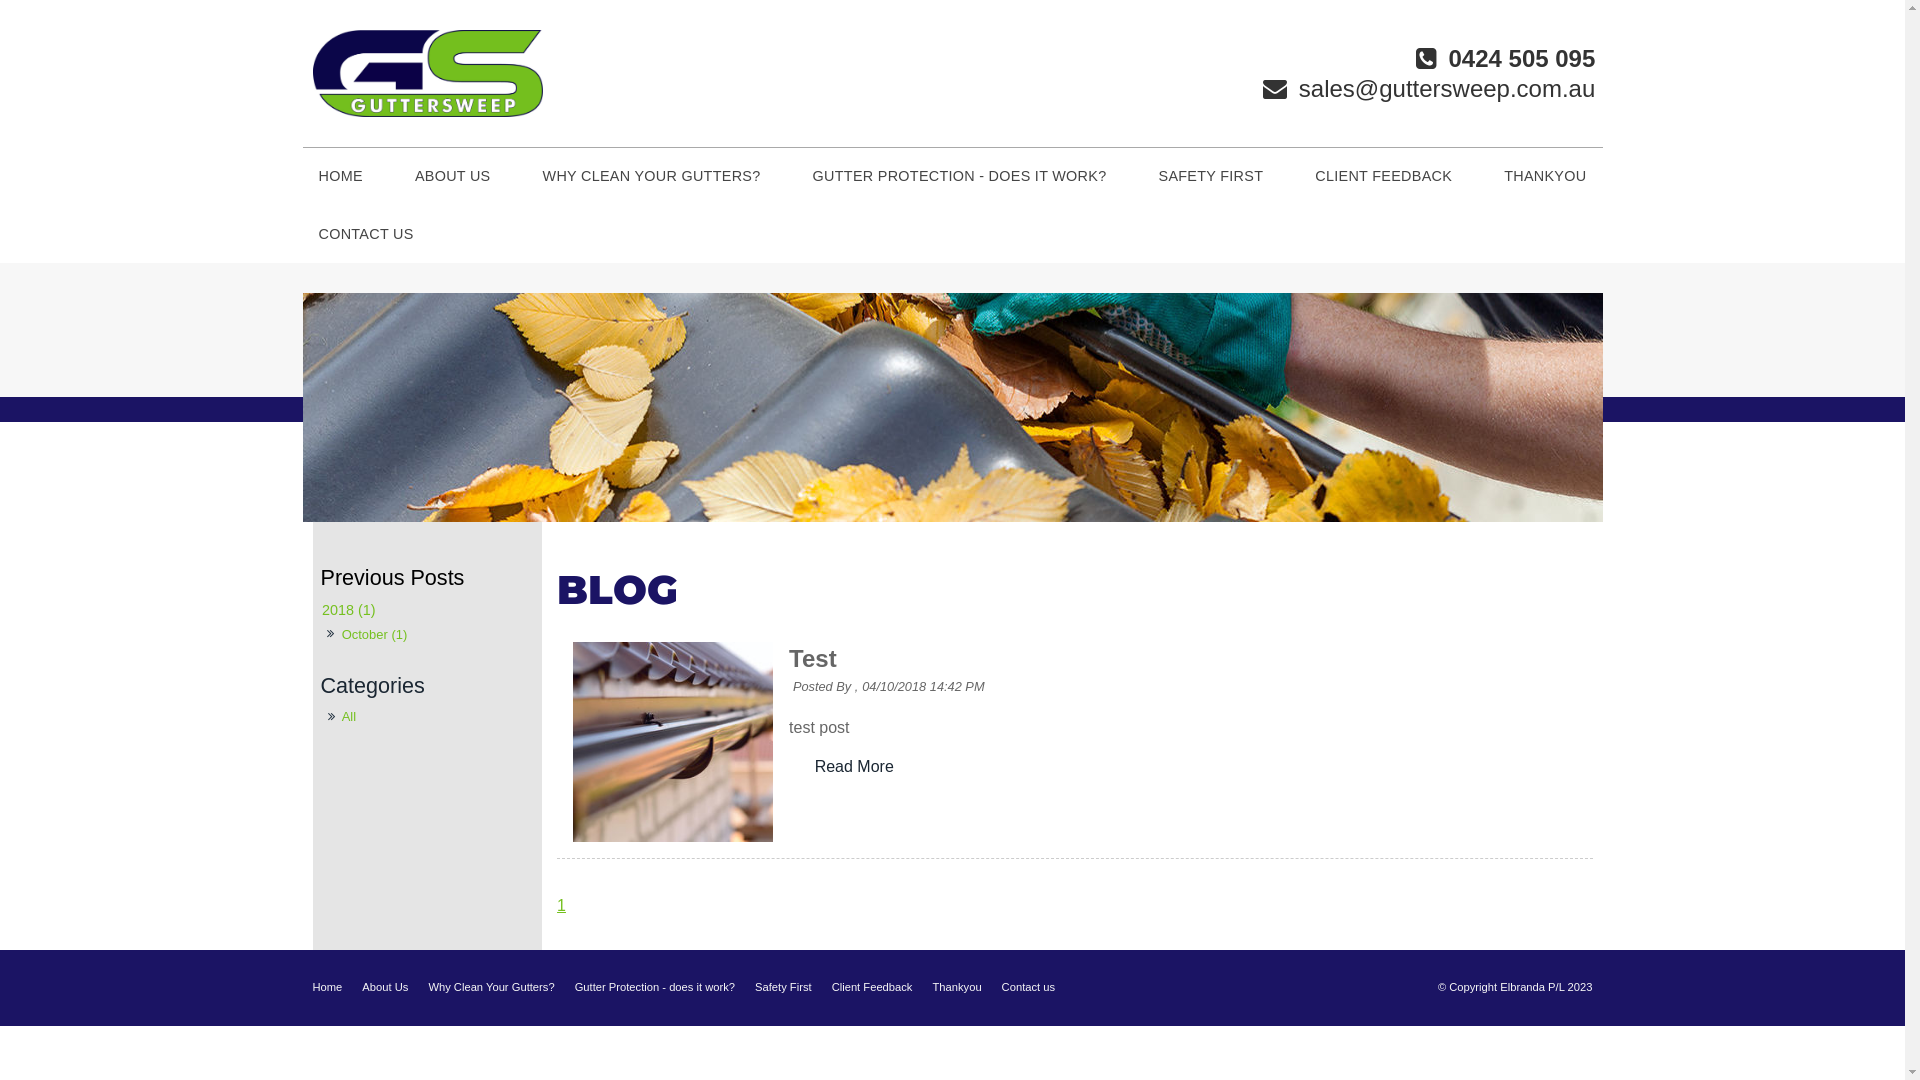 The width and height of the screenshot is (1920, 1080). Describe the element at coordinates (655, 988) in the screenshot. I see `Gutter Protection - does it work?` at that location.